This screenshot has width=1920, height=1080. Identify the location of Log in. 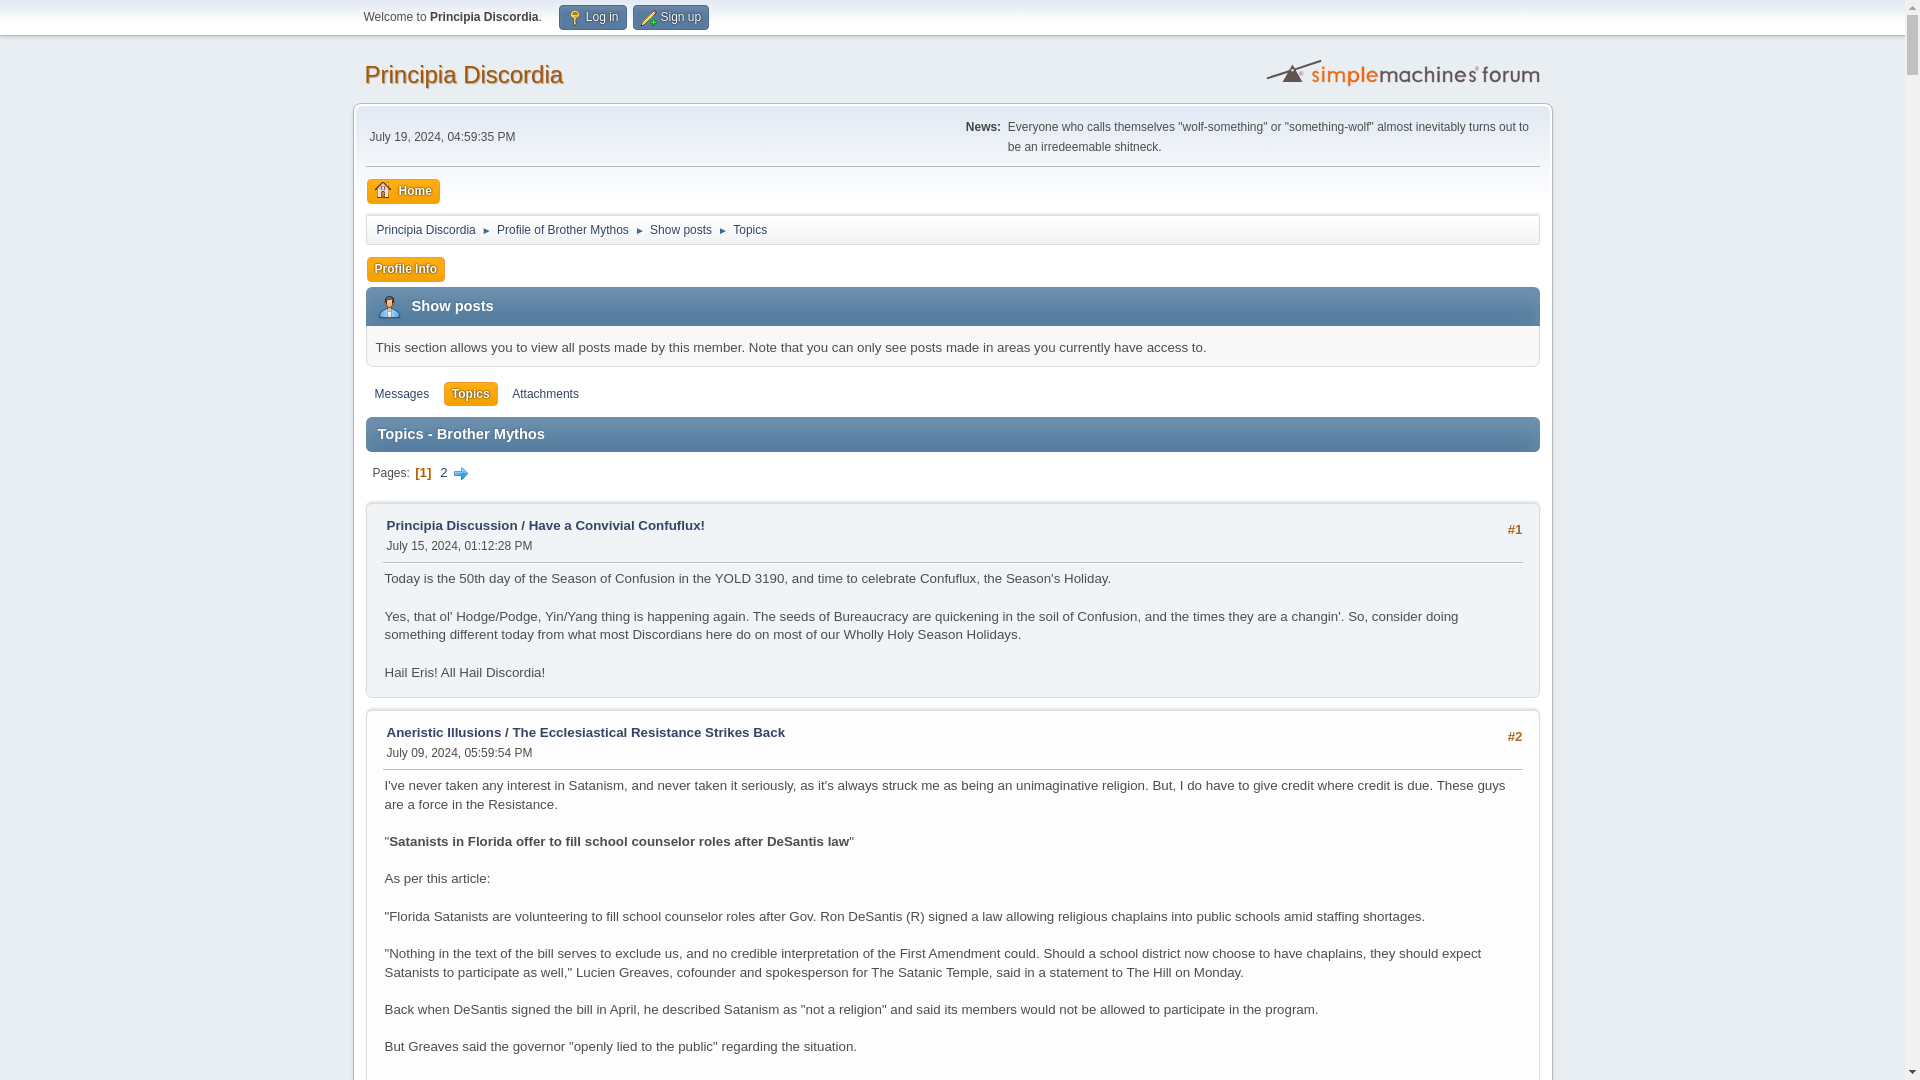
(592, 18).